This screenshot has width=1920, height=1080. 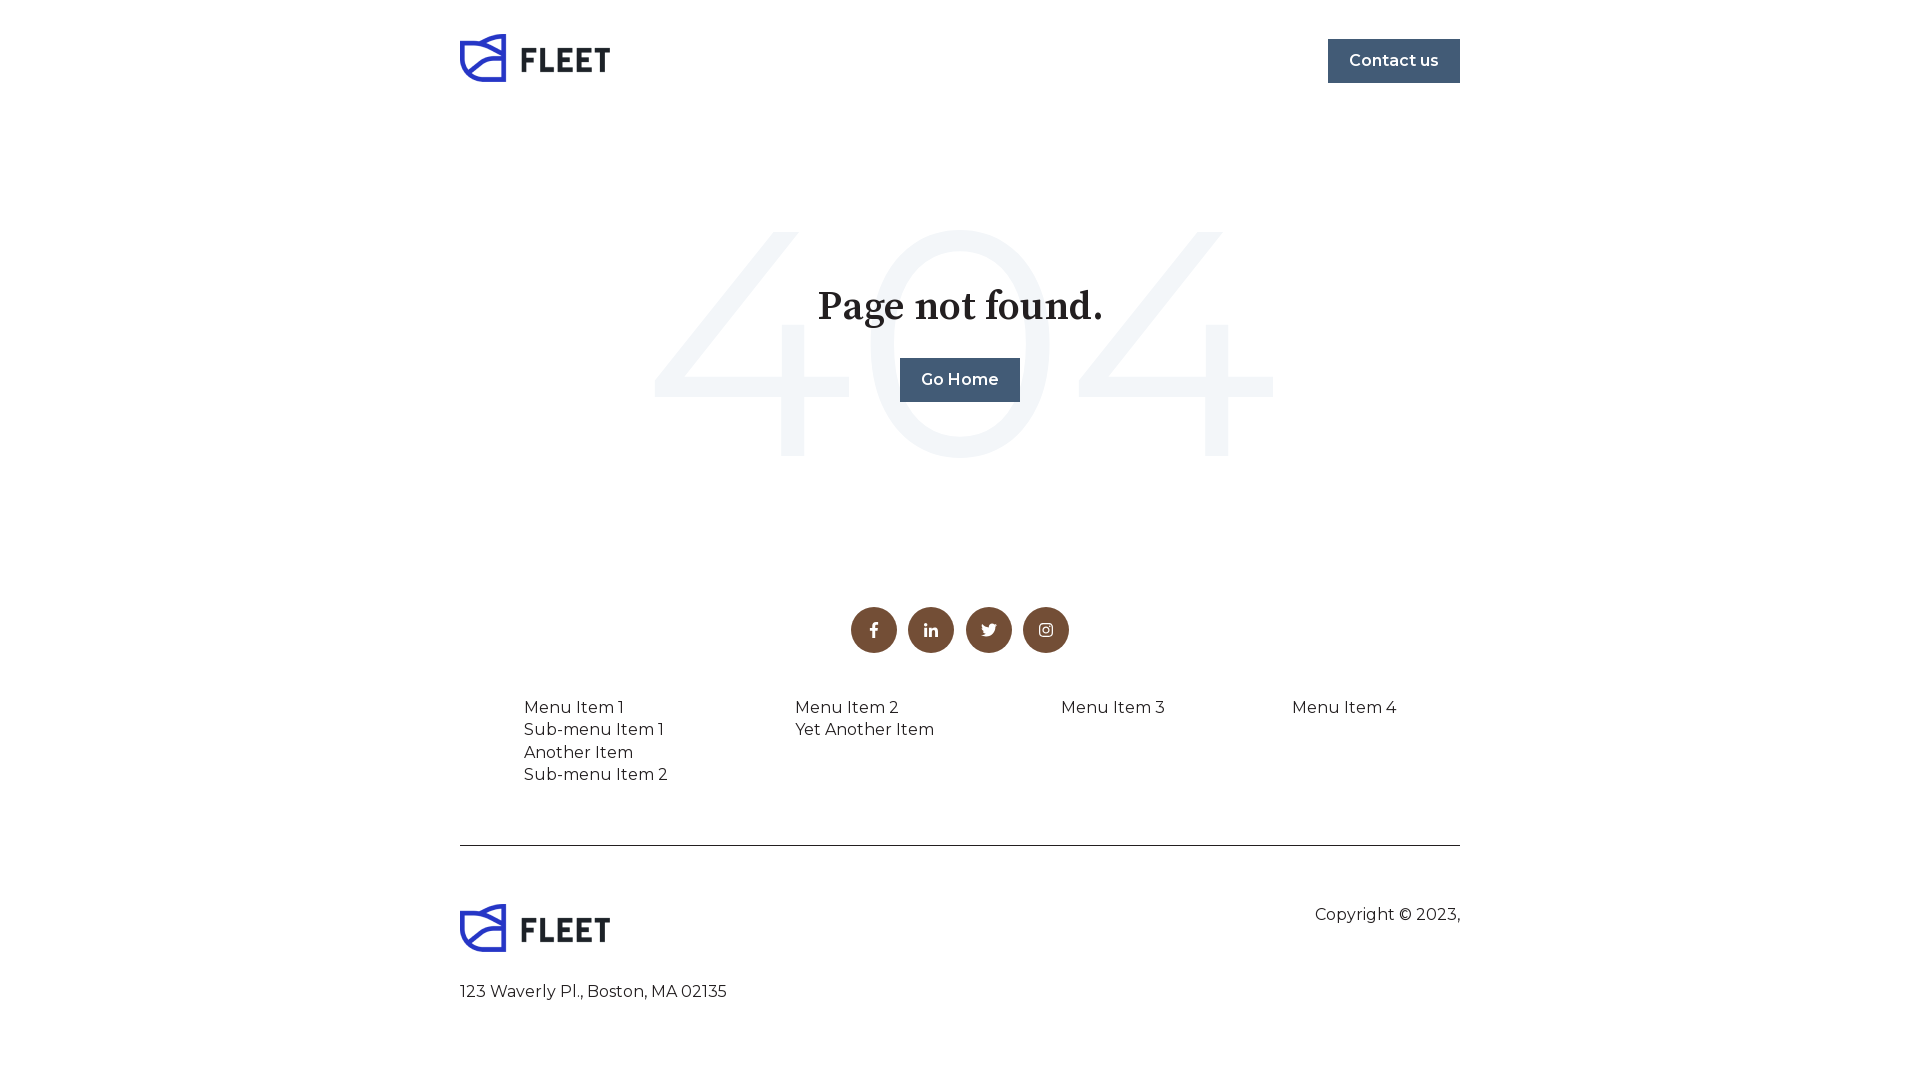 What do you see at coordinates (864, 730) in the screenshot?
I see `Yet Another Item` at bounding box center [864, 730].